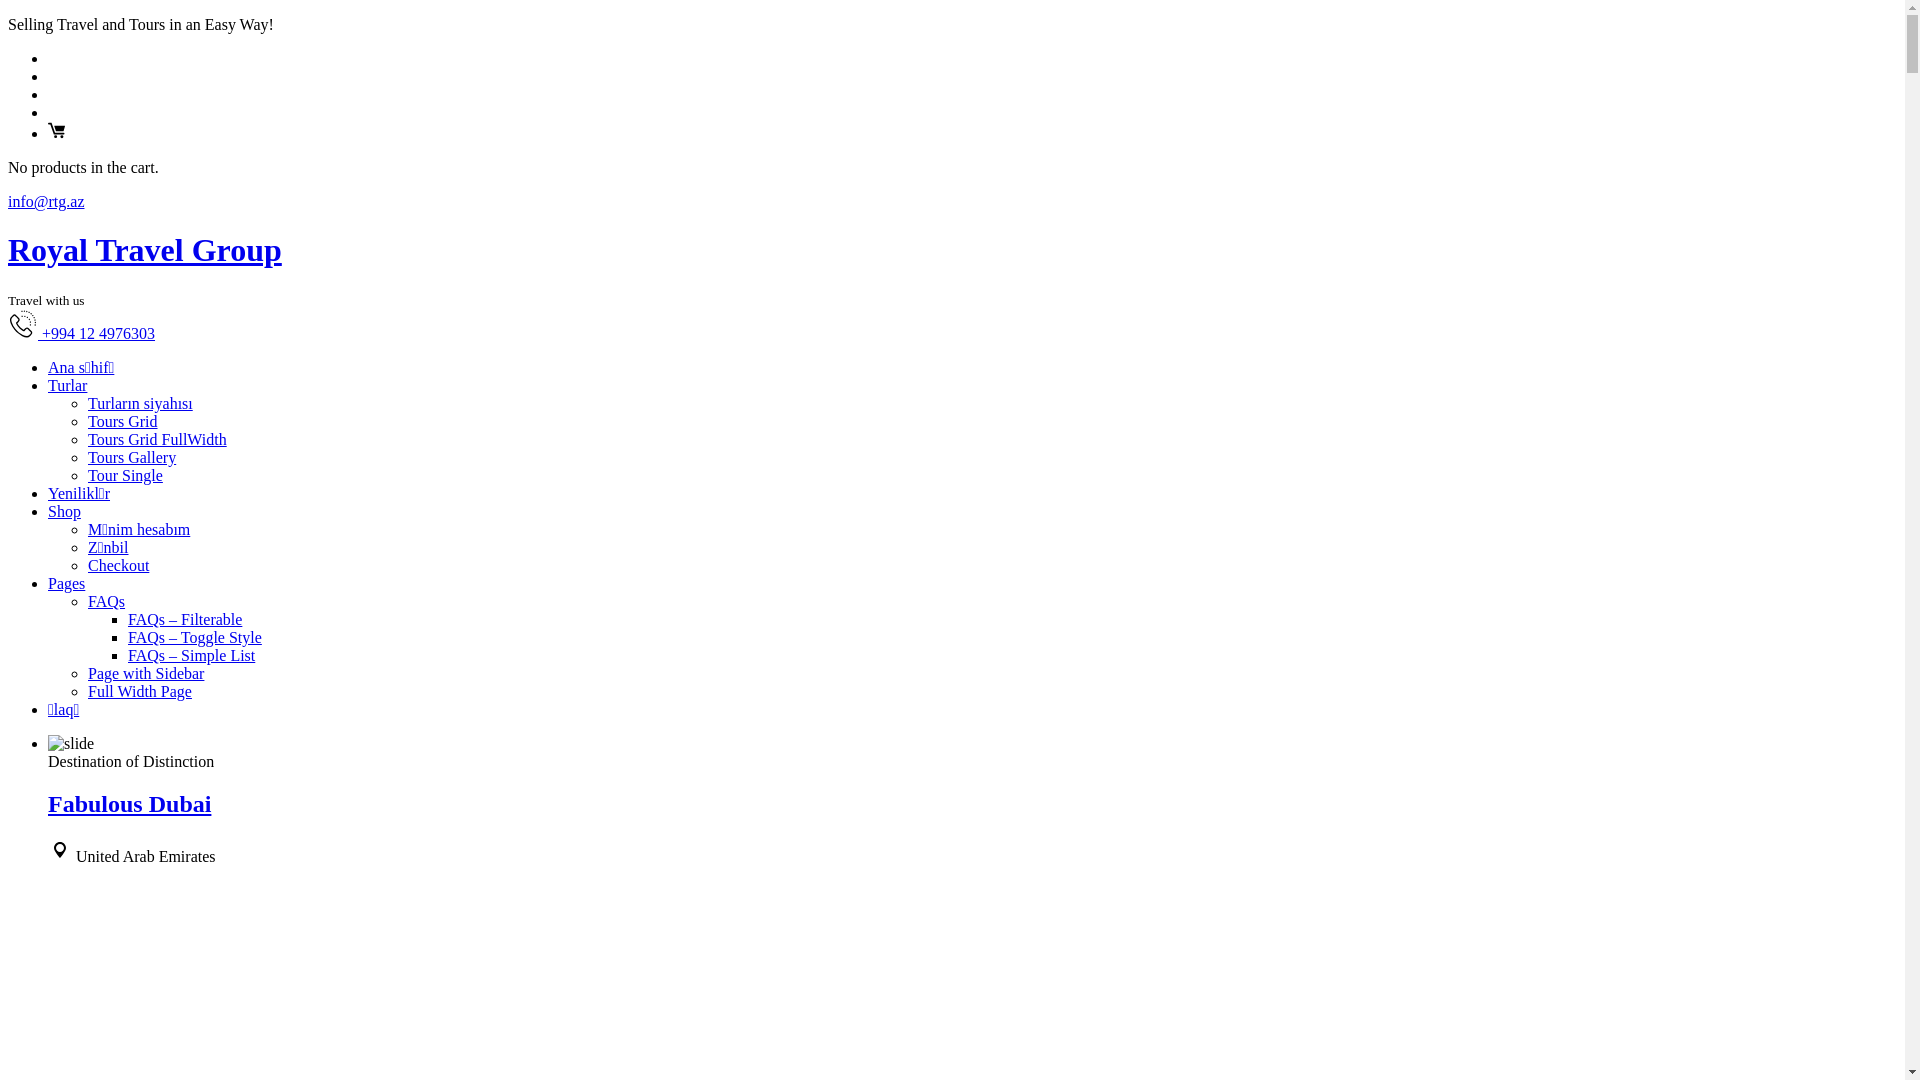 The width and height of the screenshot is (1920, 1080). Describe the element at coordinates (64, 512) in the screenshot. I see `Shop` at that location.